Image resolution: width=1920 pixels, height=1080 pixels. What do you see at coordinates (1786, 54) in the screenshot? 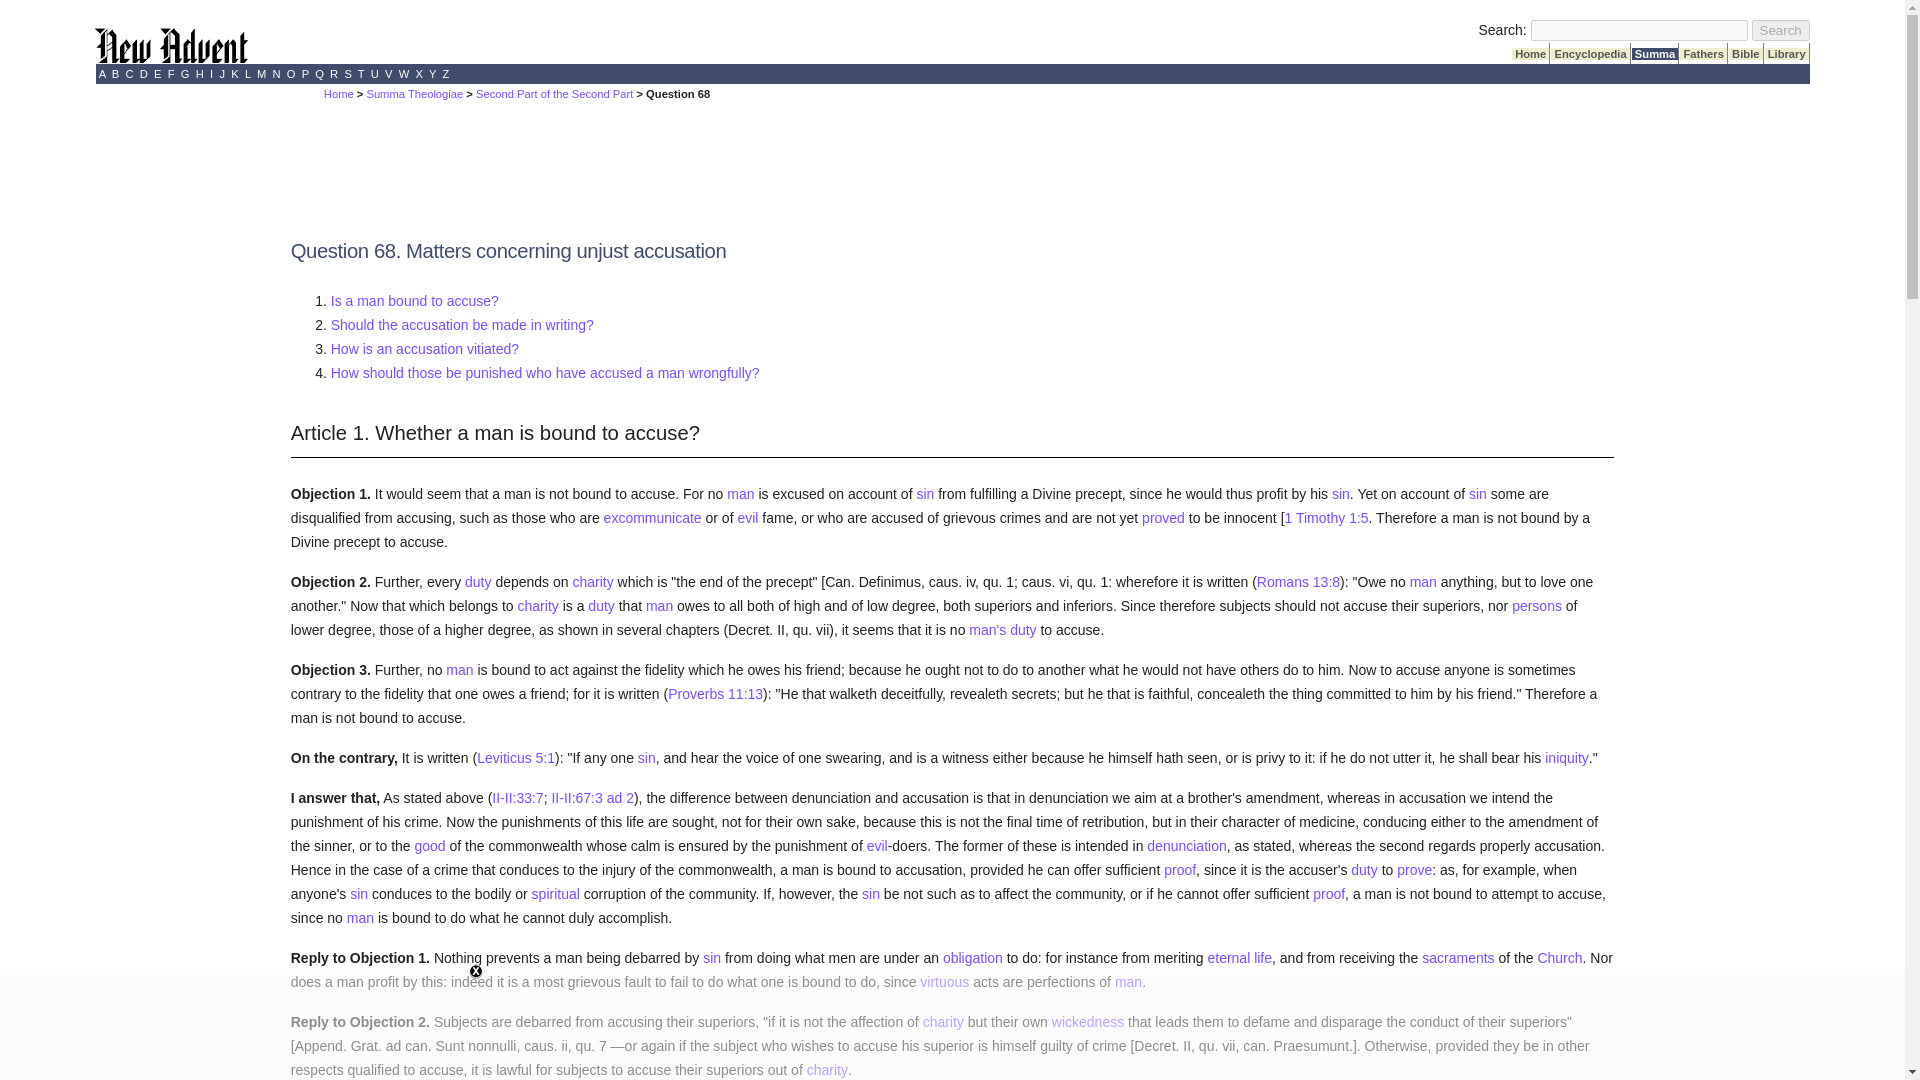
I see ` Library ` at bounding box center [1786, 54].